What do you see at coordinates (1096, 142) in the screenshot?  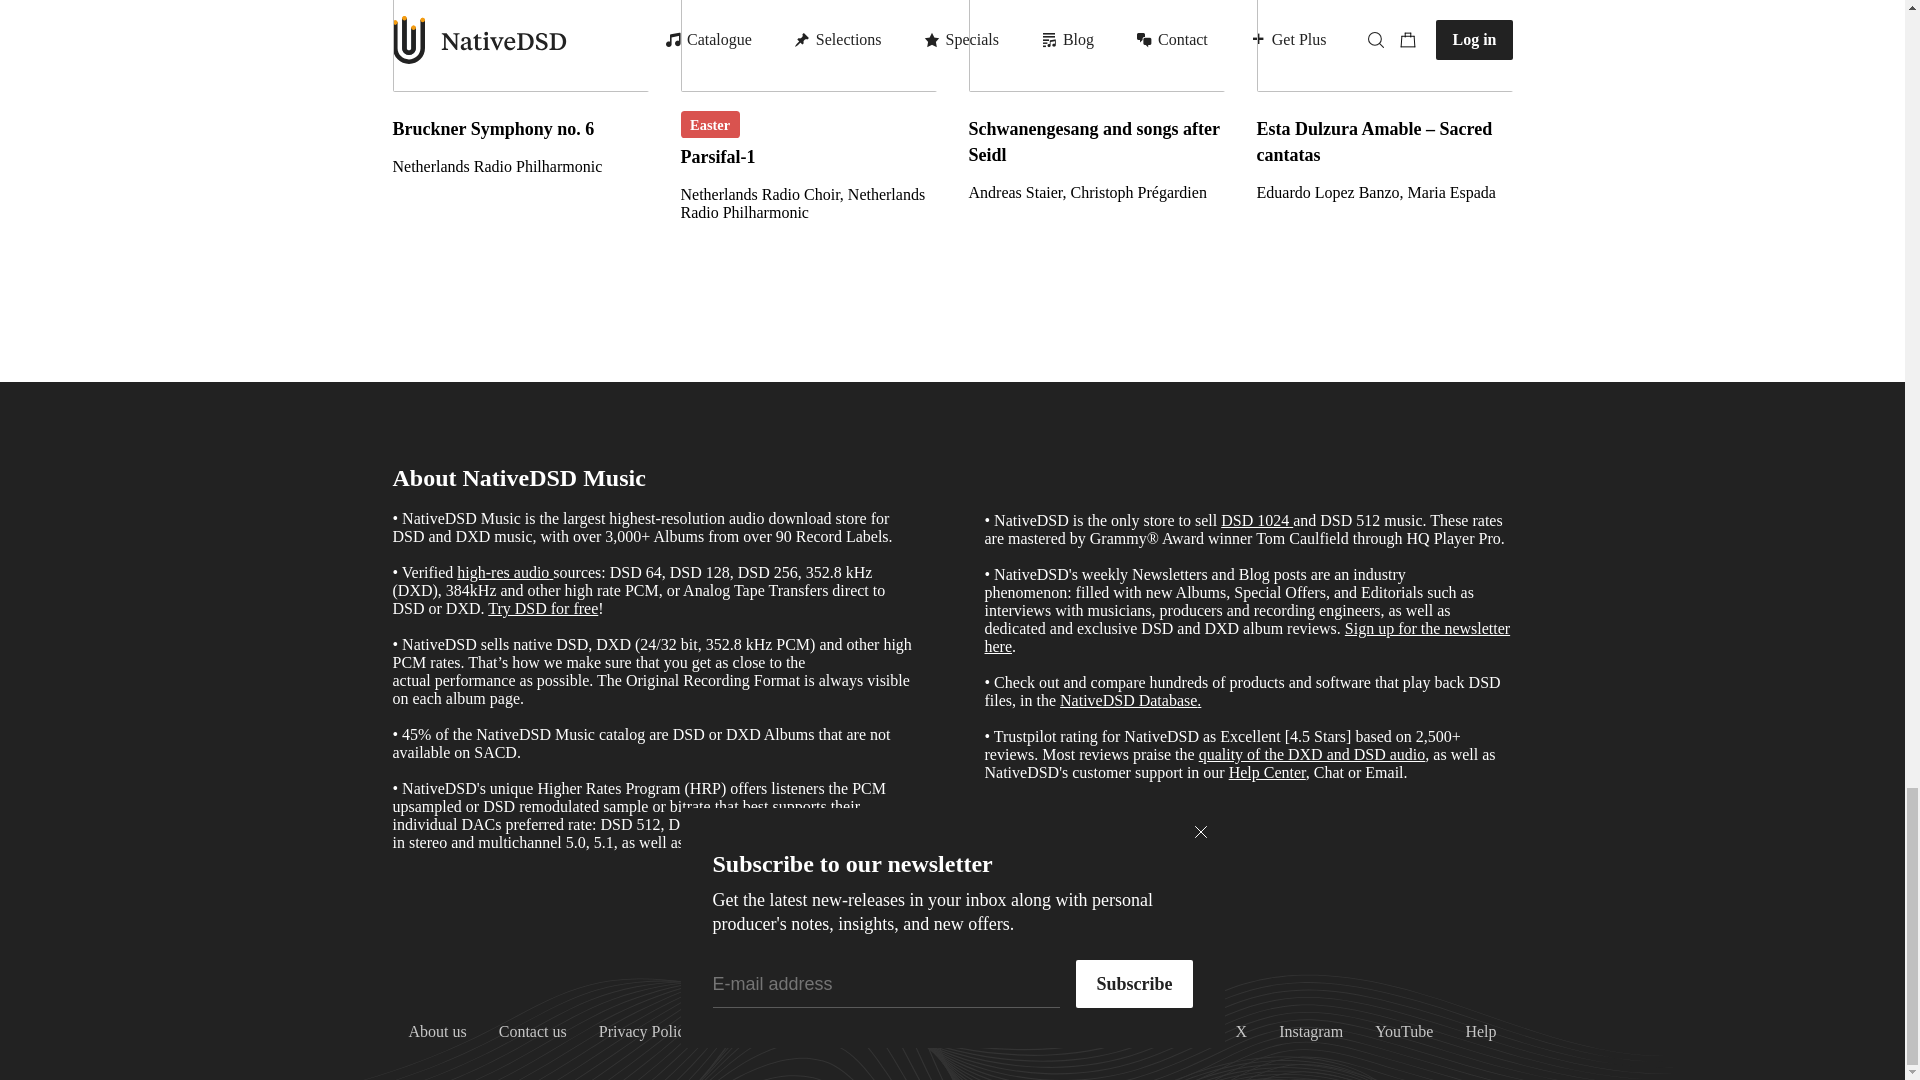 I see `Schwanengesang and songs after Seidl` at bounding box center [1096, 142].